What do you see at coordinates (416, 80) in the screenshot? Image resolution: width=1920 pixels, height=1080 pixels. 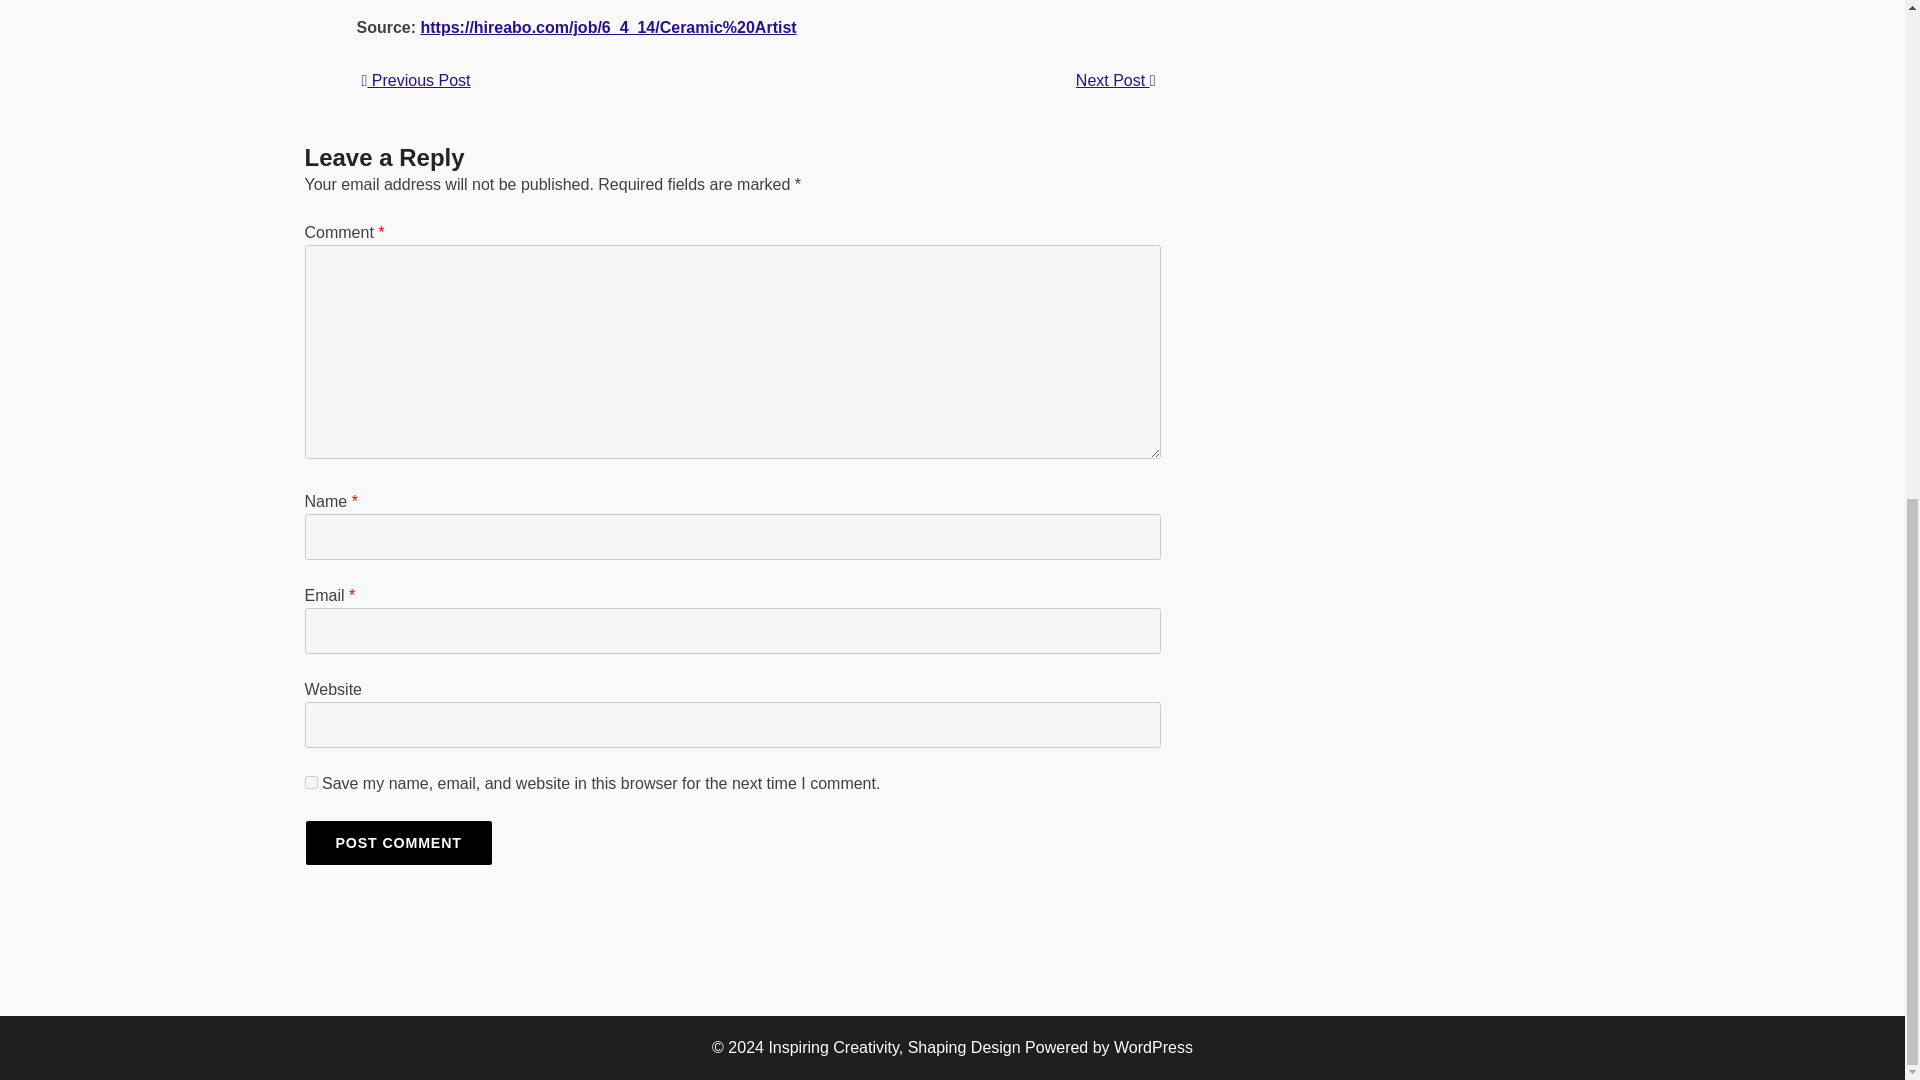 I see `Previous Post` at bounding box center [416, 80].